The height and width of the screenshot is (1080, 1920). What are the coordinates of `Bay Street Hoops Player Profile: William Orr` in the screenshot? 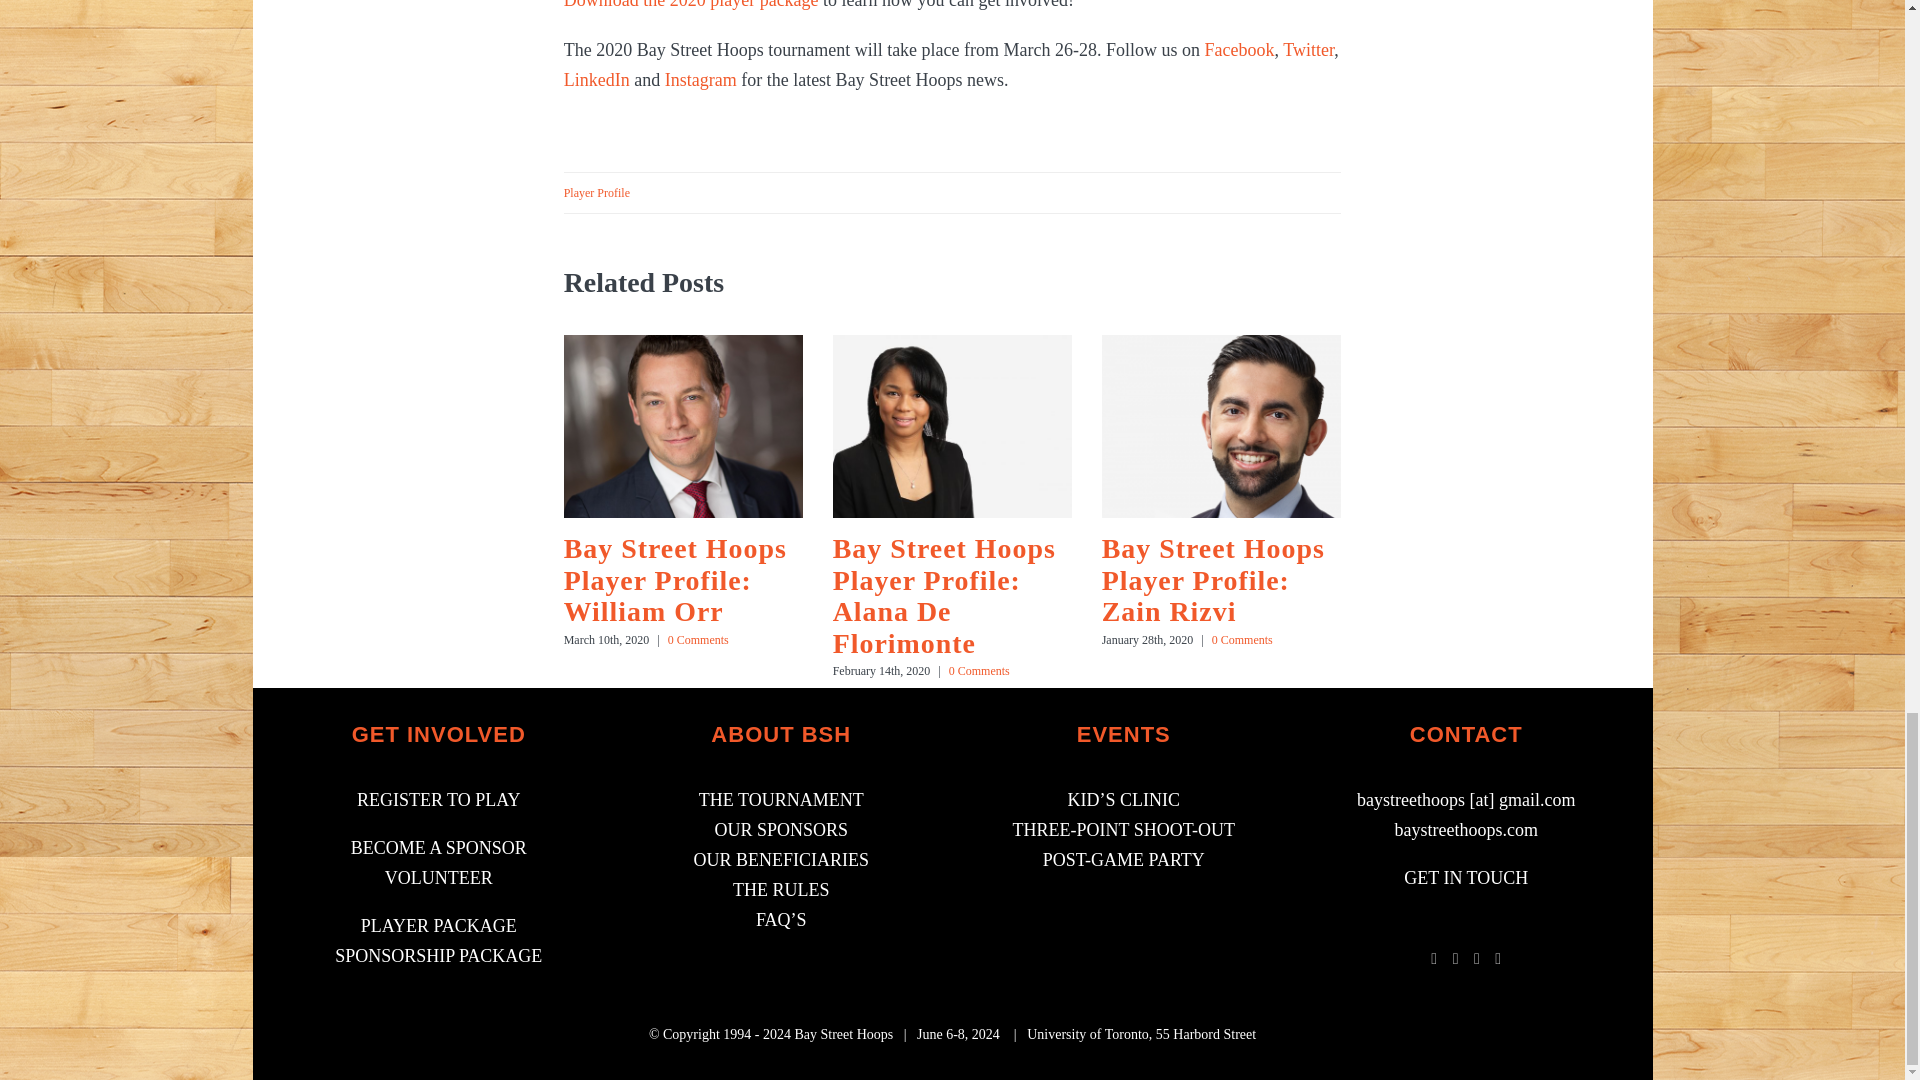 It's located at (676, 580).